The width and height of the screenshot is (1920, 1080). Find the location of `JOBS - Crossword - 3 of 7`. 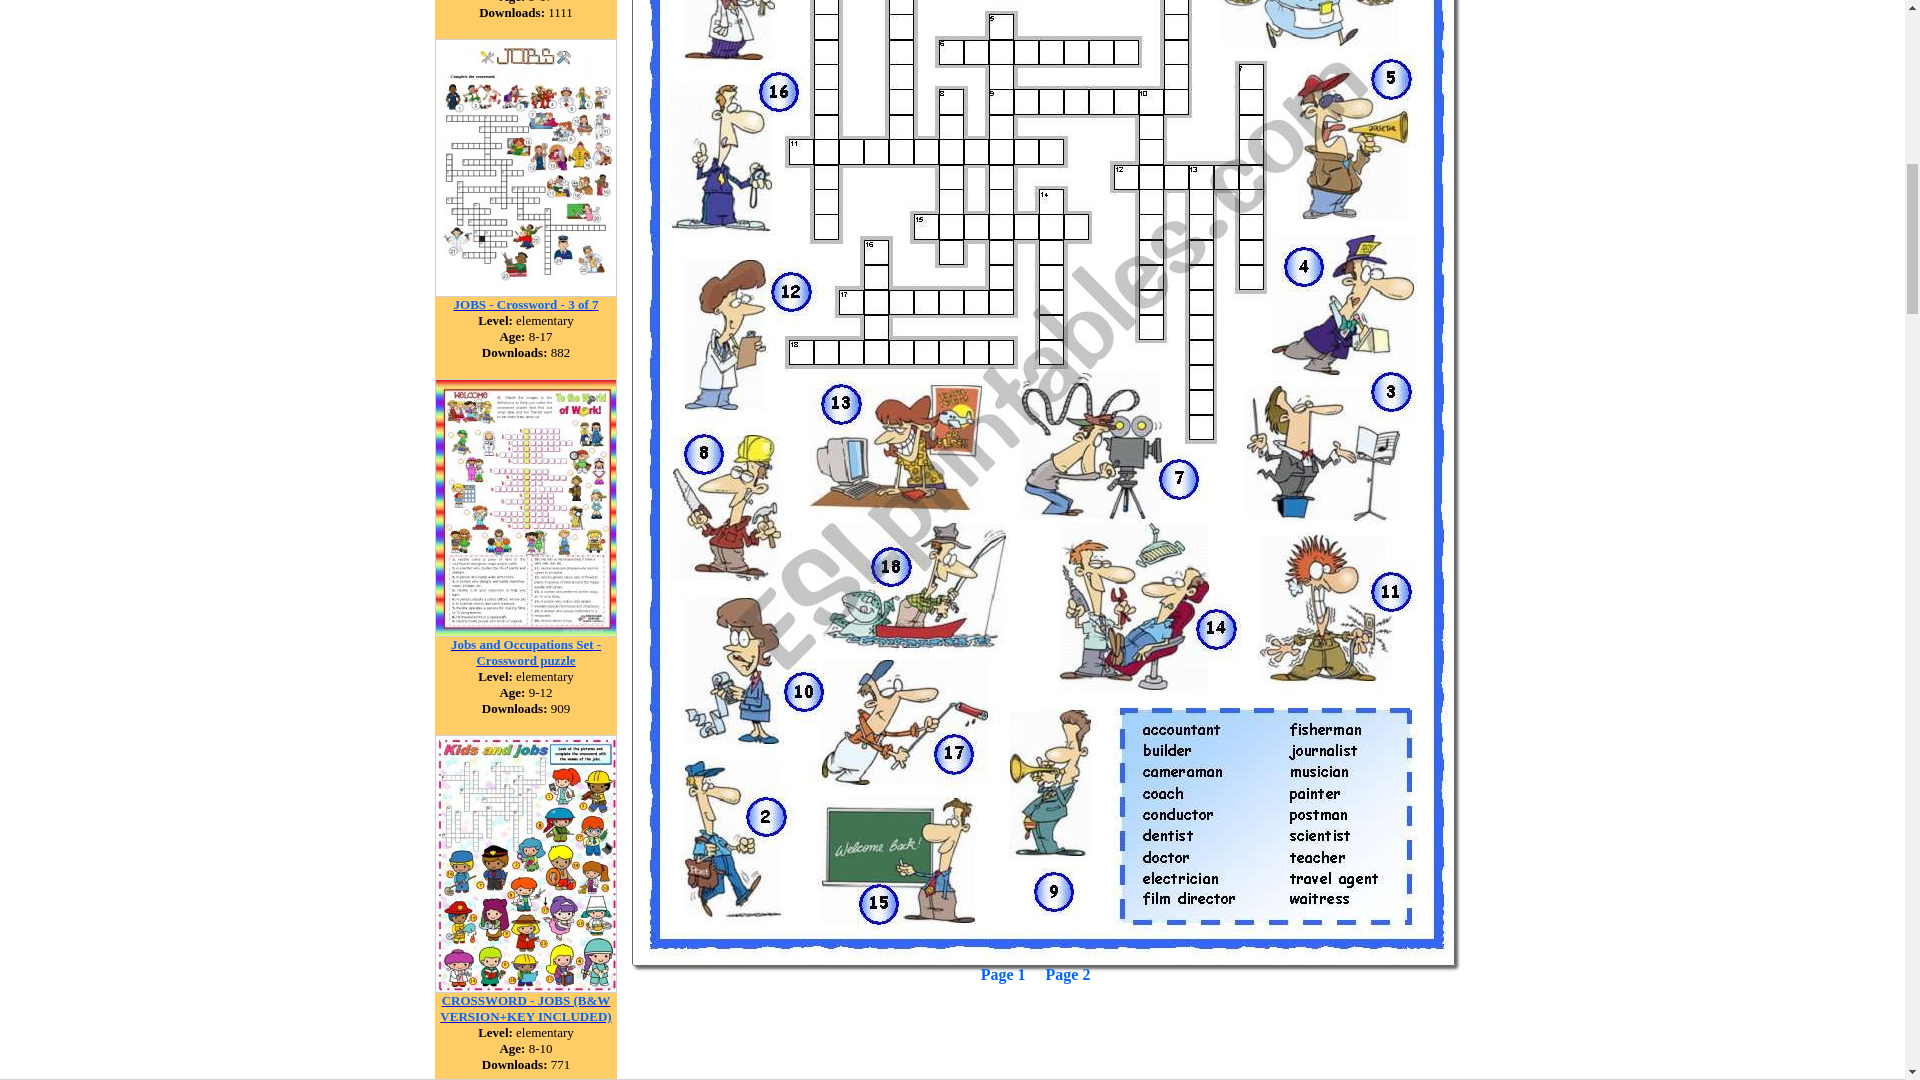

JOBS - Crossword - 3 of 7 is located at coordinates (526, 291).